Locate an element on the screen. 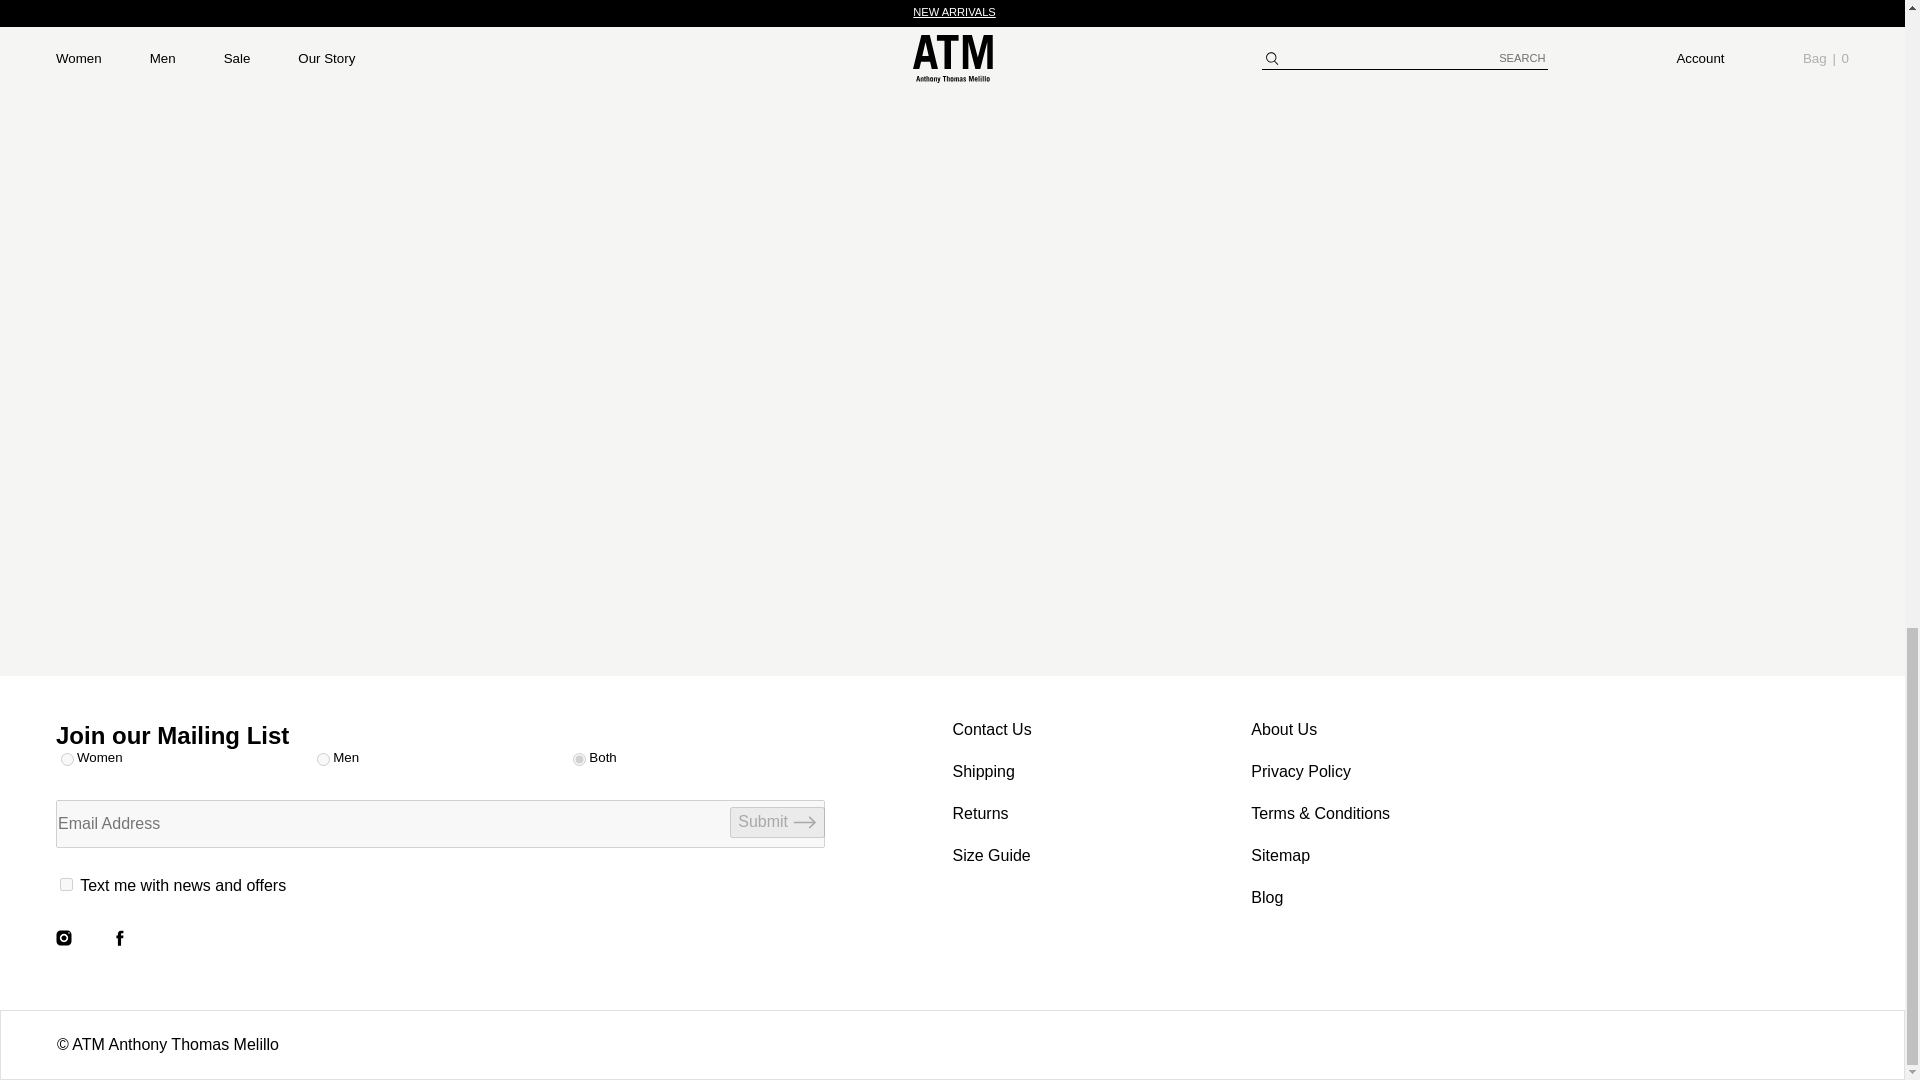 This screenshot has width=1920, height=1080. Facebook is located at coordinates (120, 938).